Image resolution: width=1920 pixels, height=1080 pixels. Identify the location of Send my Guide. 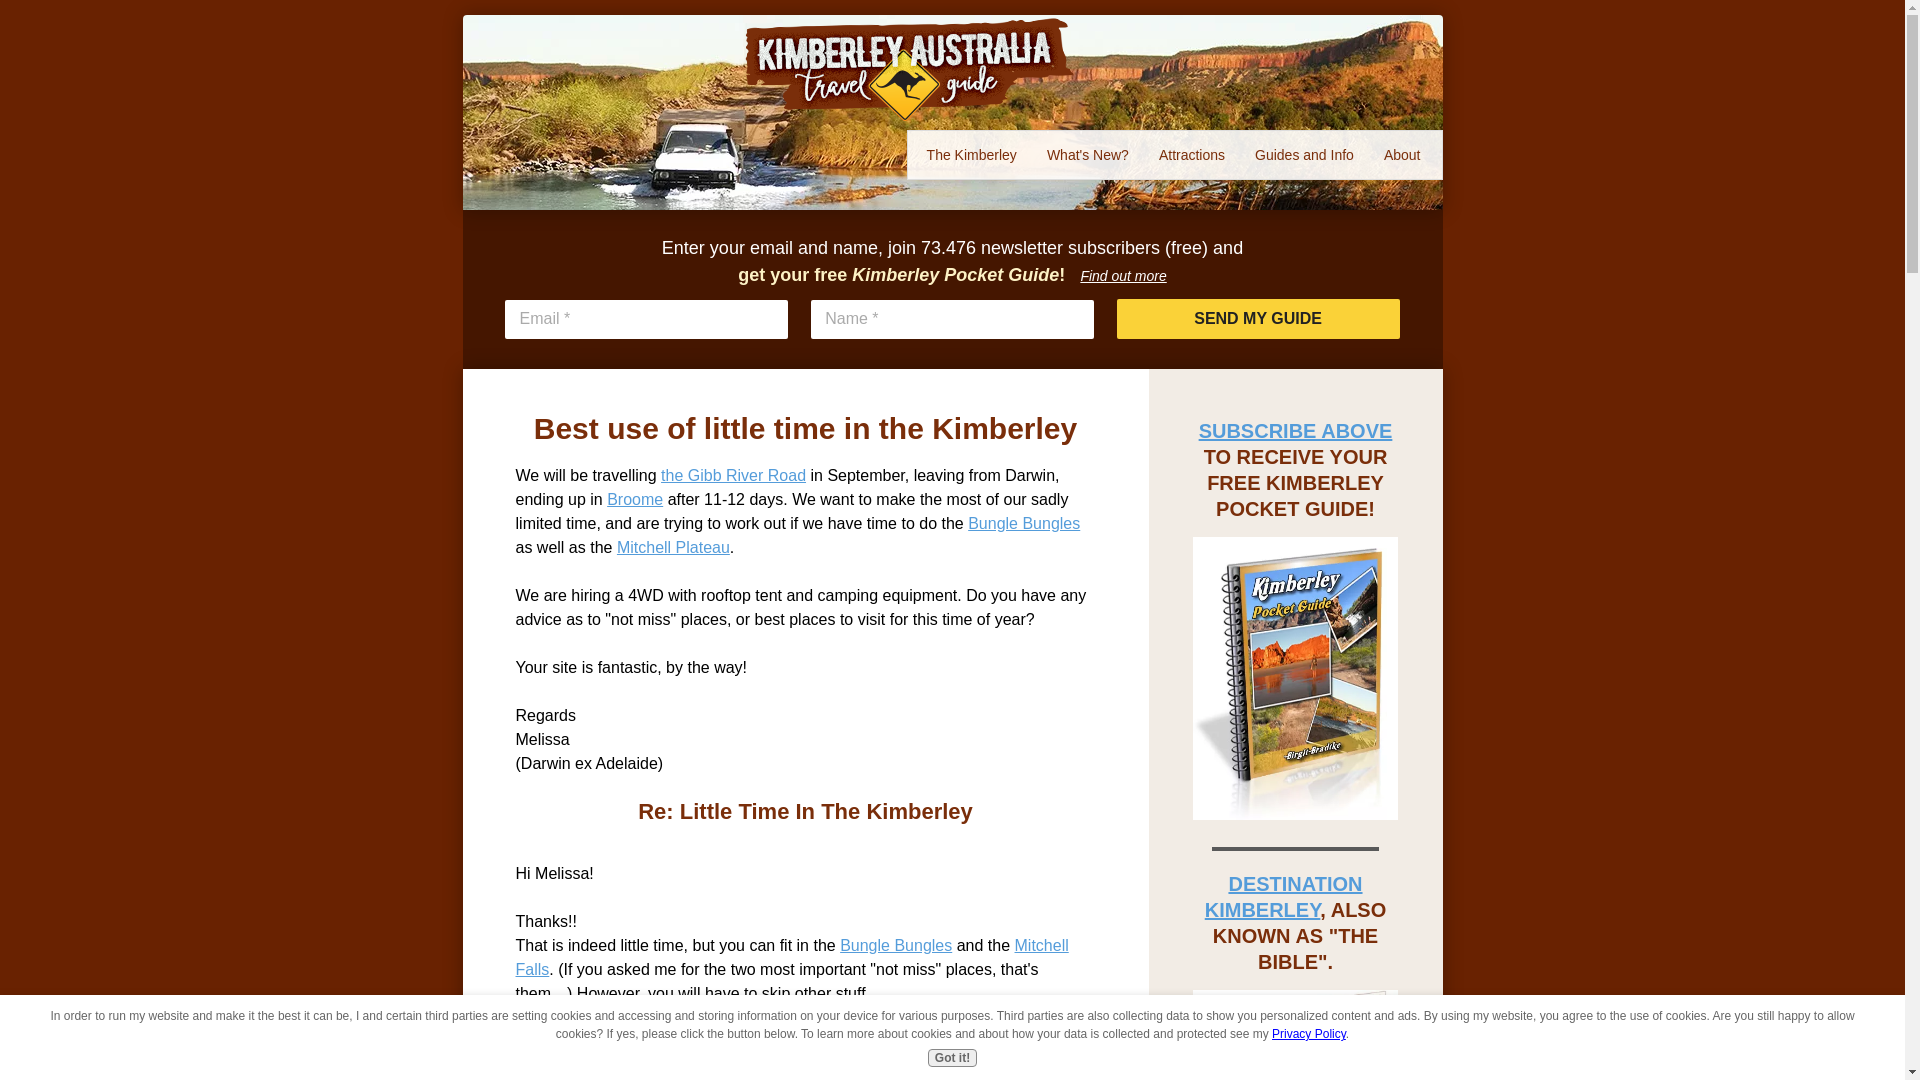
(1258, 319).